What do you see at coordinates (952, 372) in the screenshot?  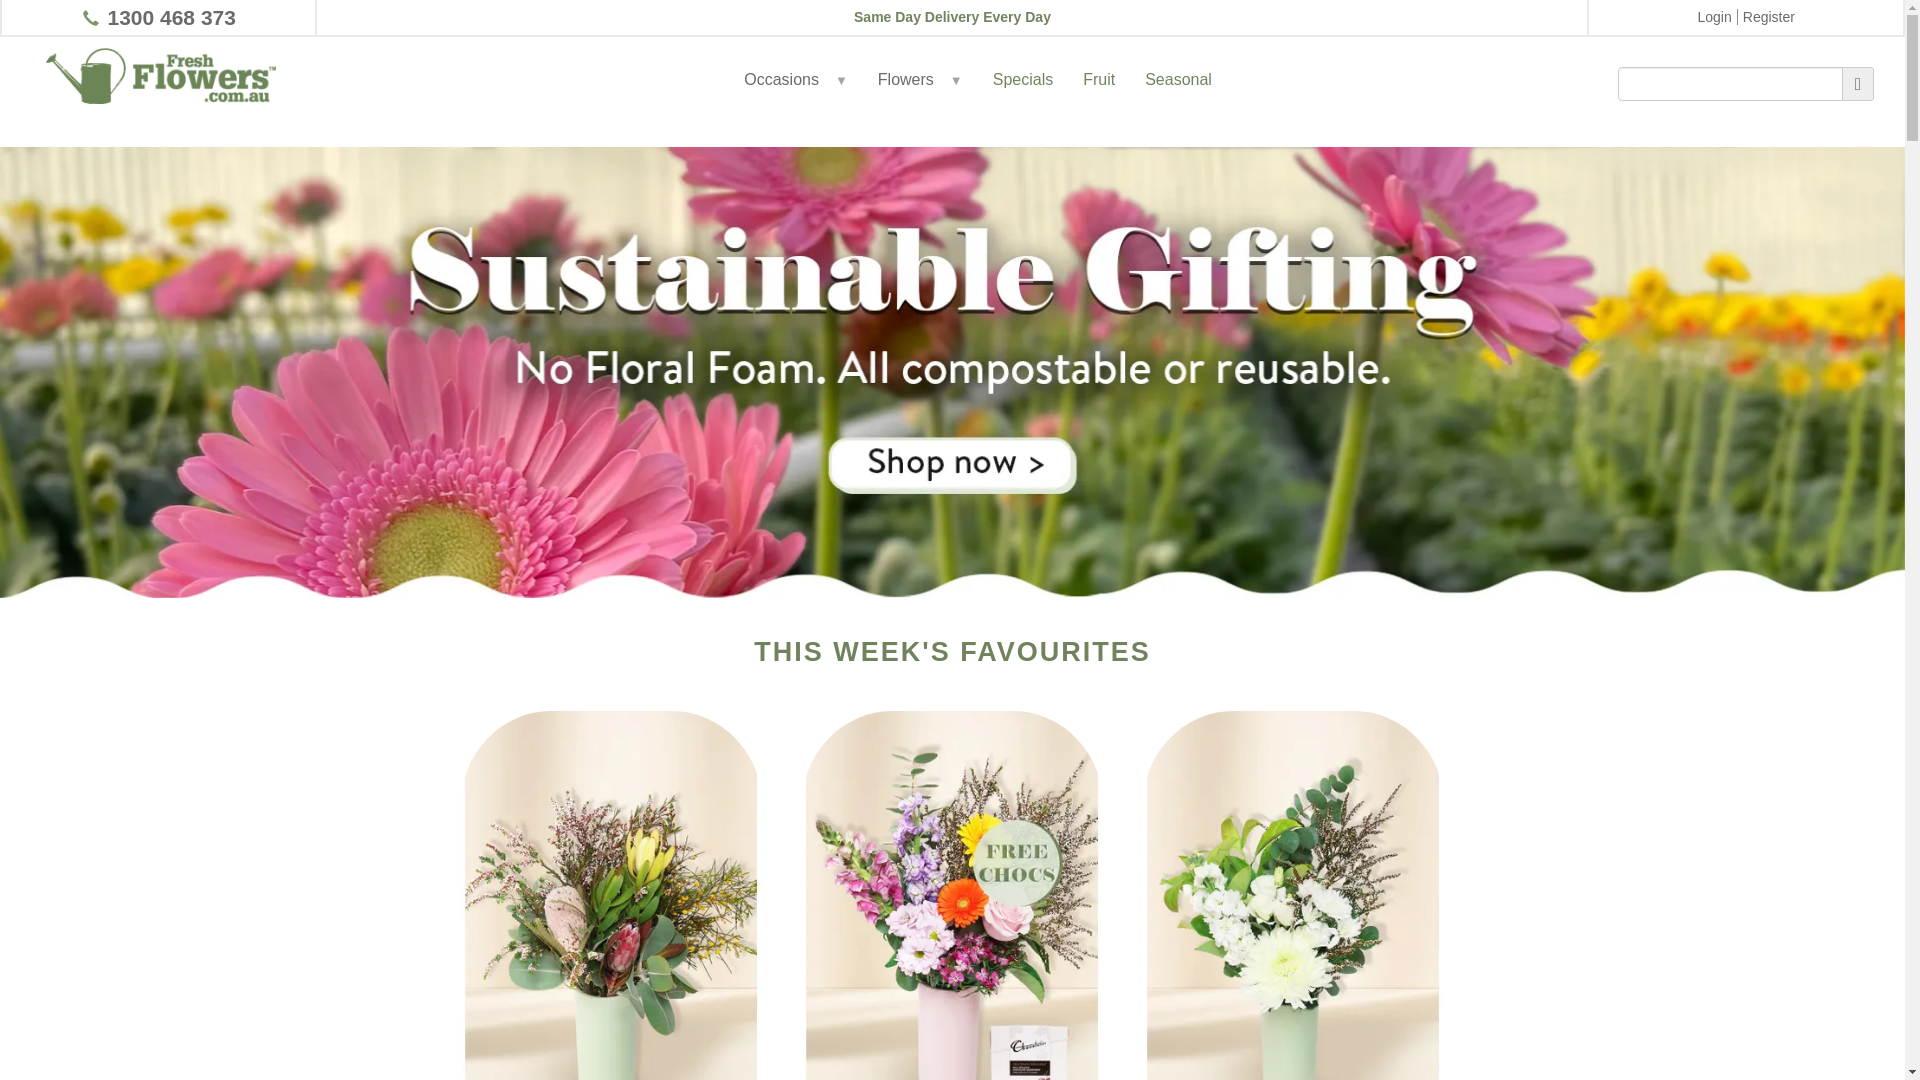 I see `This Season` at bounding box center [952, 372].